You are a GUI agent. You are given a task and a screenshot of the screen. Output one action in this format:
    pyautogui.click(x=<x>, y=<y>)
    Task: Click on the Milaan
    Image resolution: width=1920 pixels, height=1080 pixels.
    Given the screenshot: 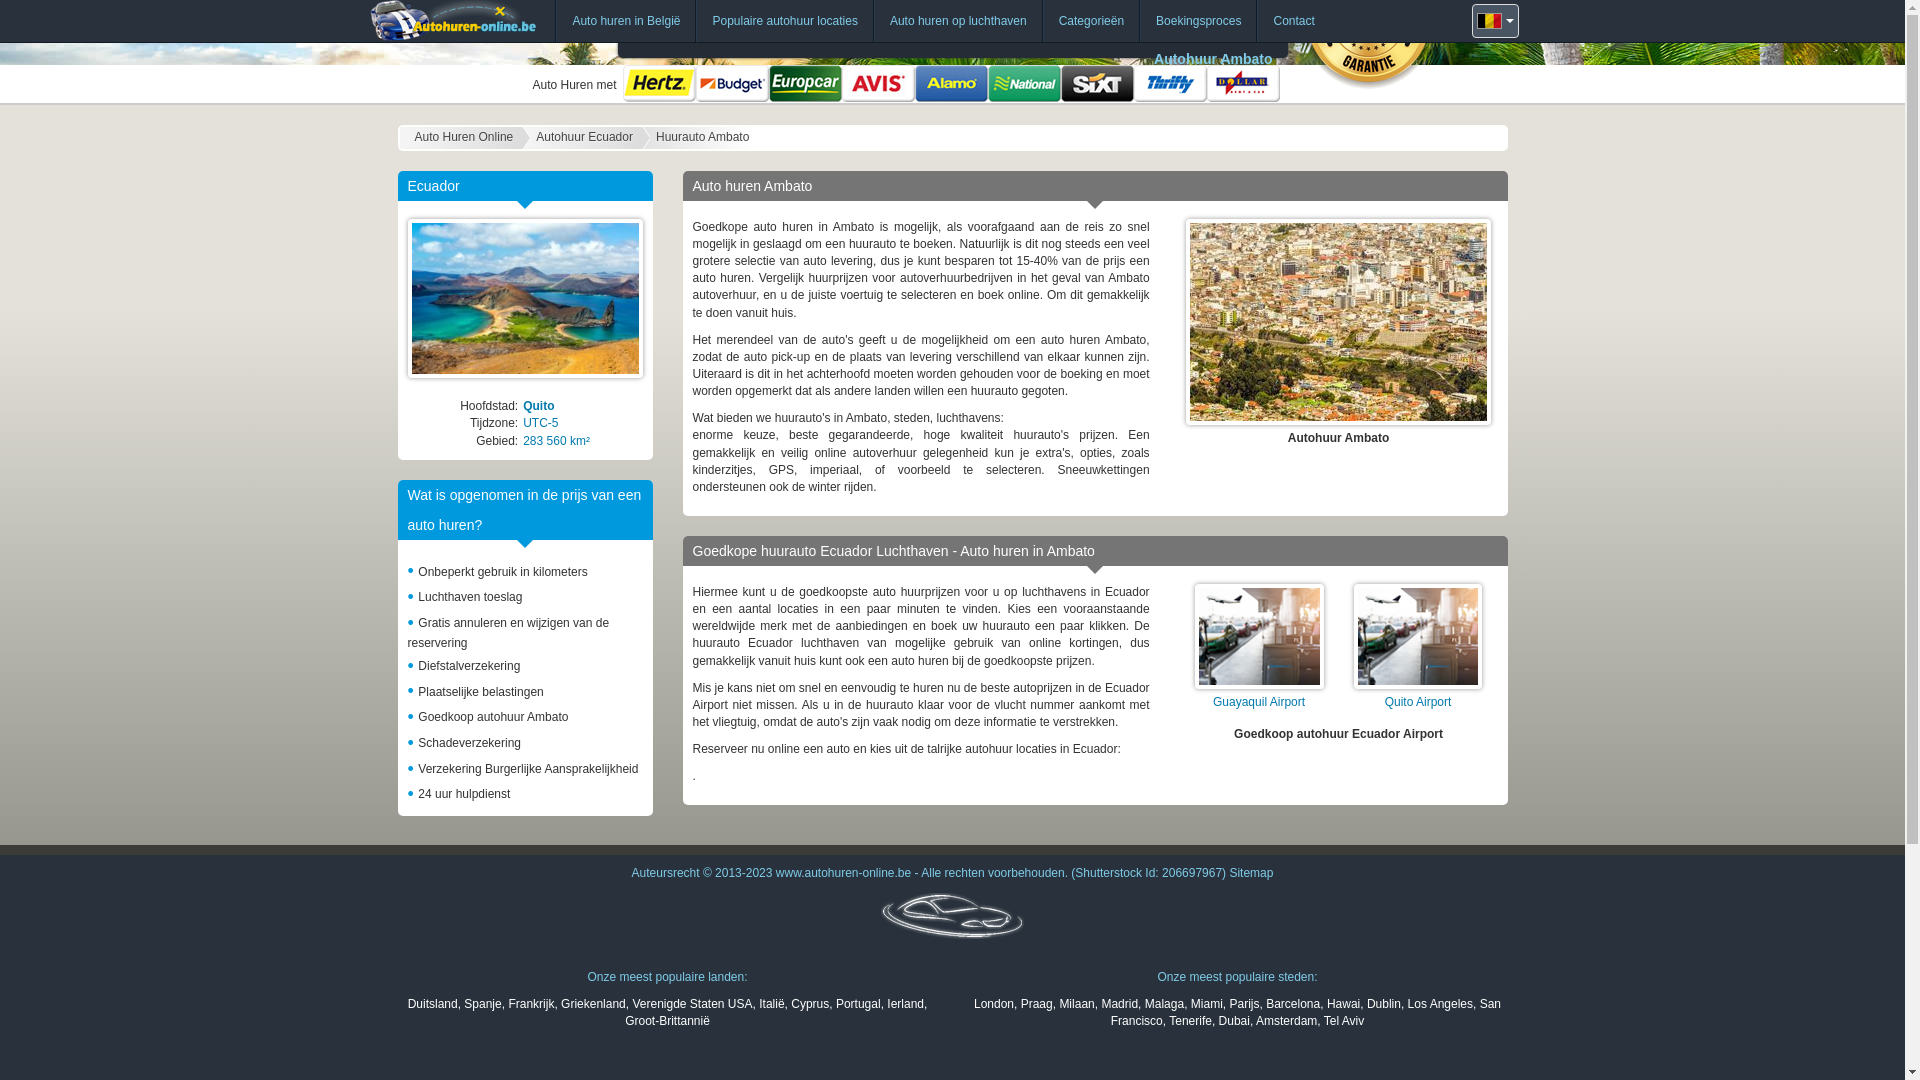 What is the action you would take?
    pyautogui.click(x=1076, y=1004)
    